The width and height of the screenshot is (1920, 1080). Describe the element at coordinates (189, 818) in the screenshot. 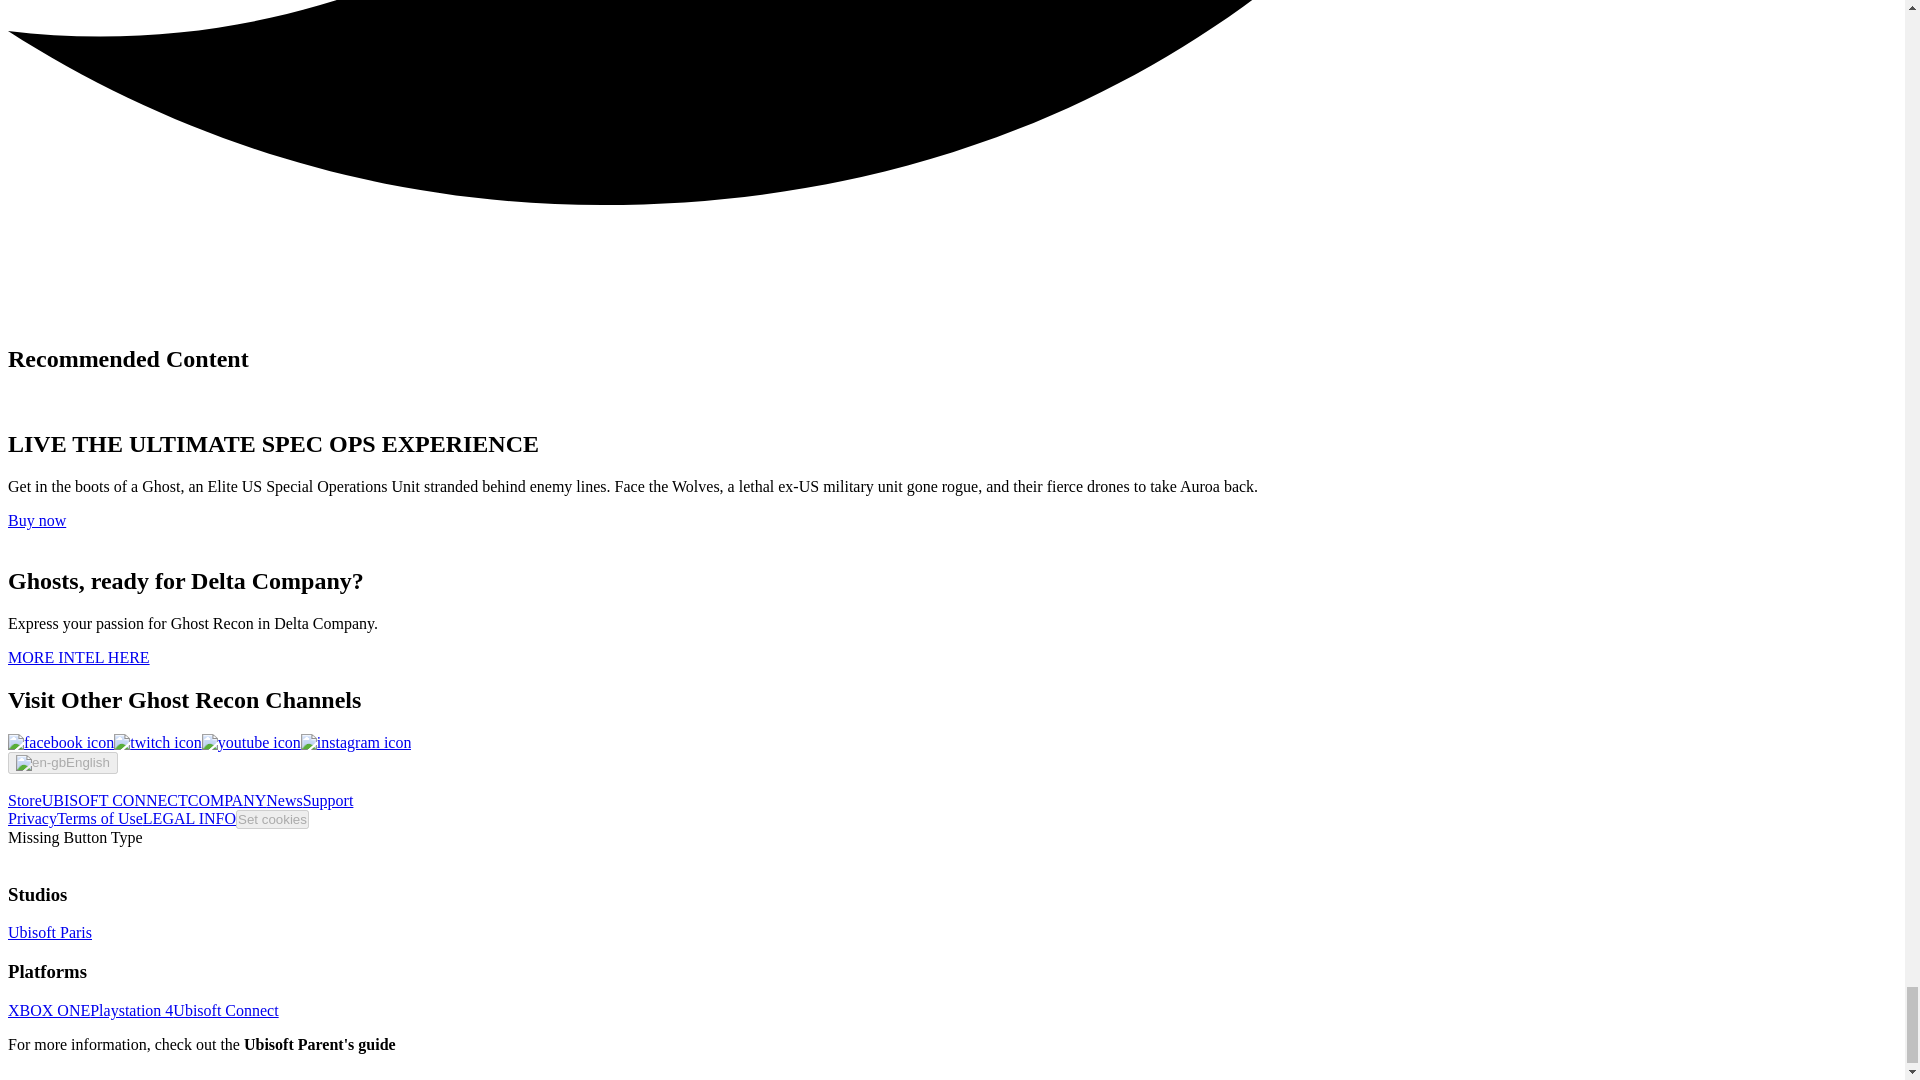

I see `LEGAL INFO` at that location.